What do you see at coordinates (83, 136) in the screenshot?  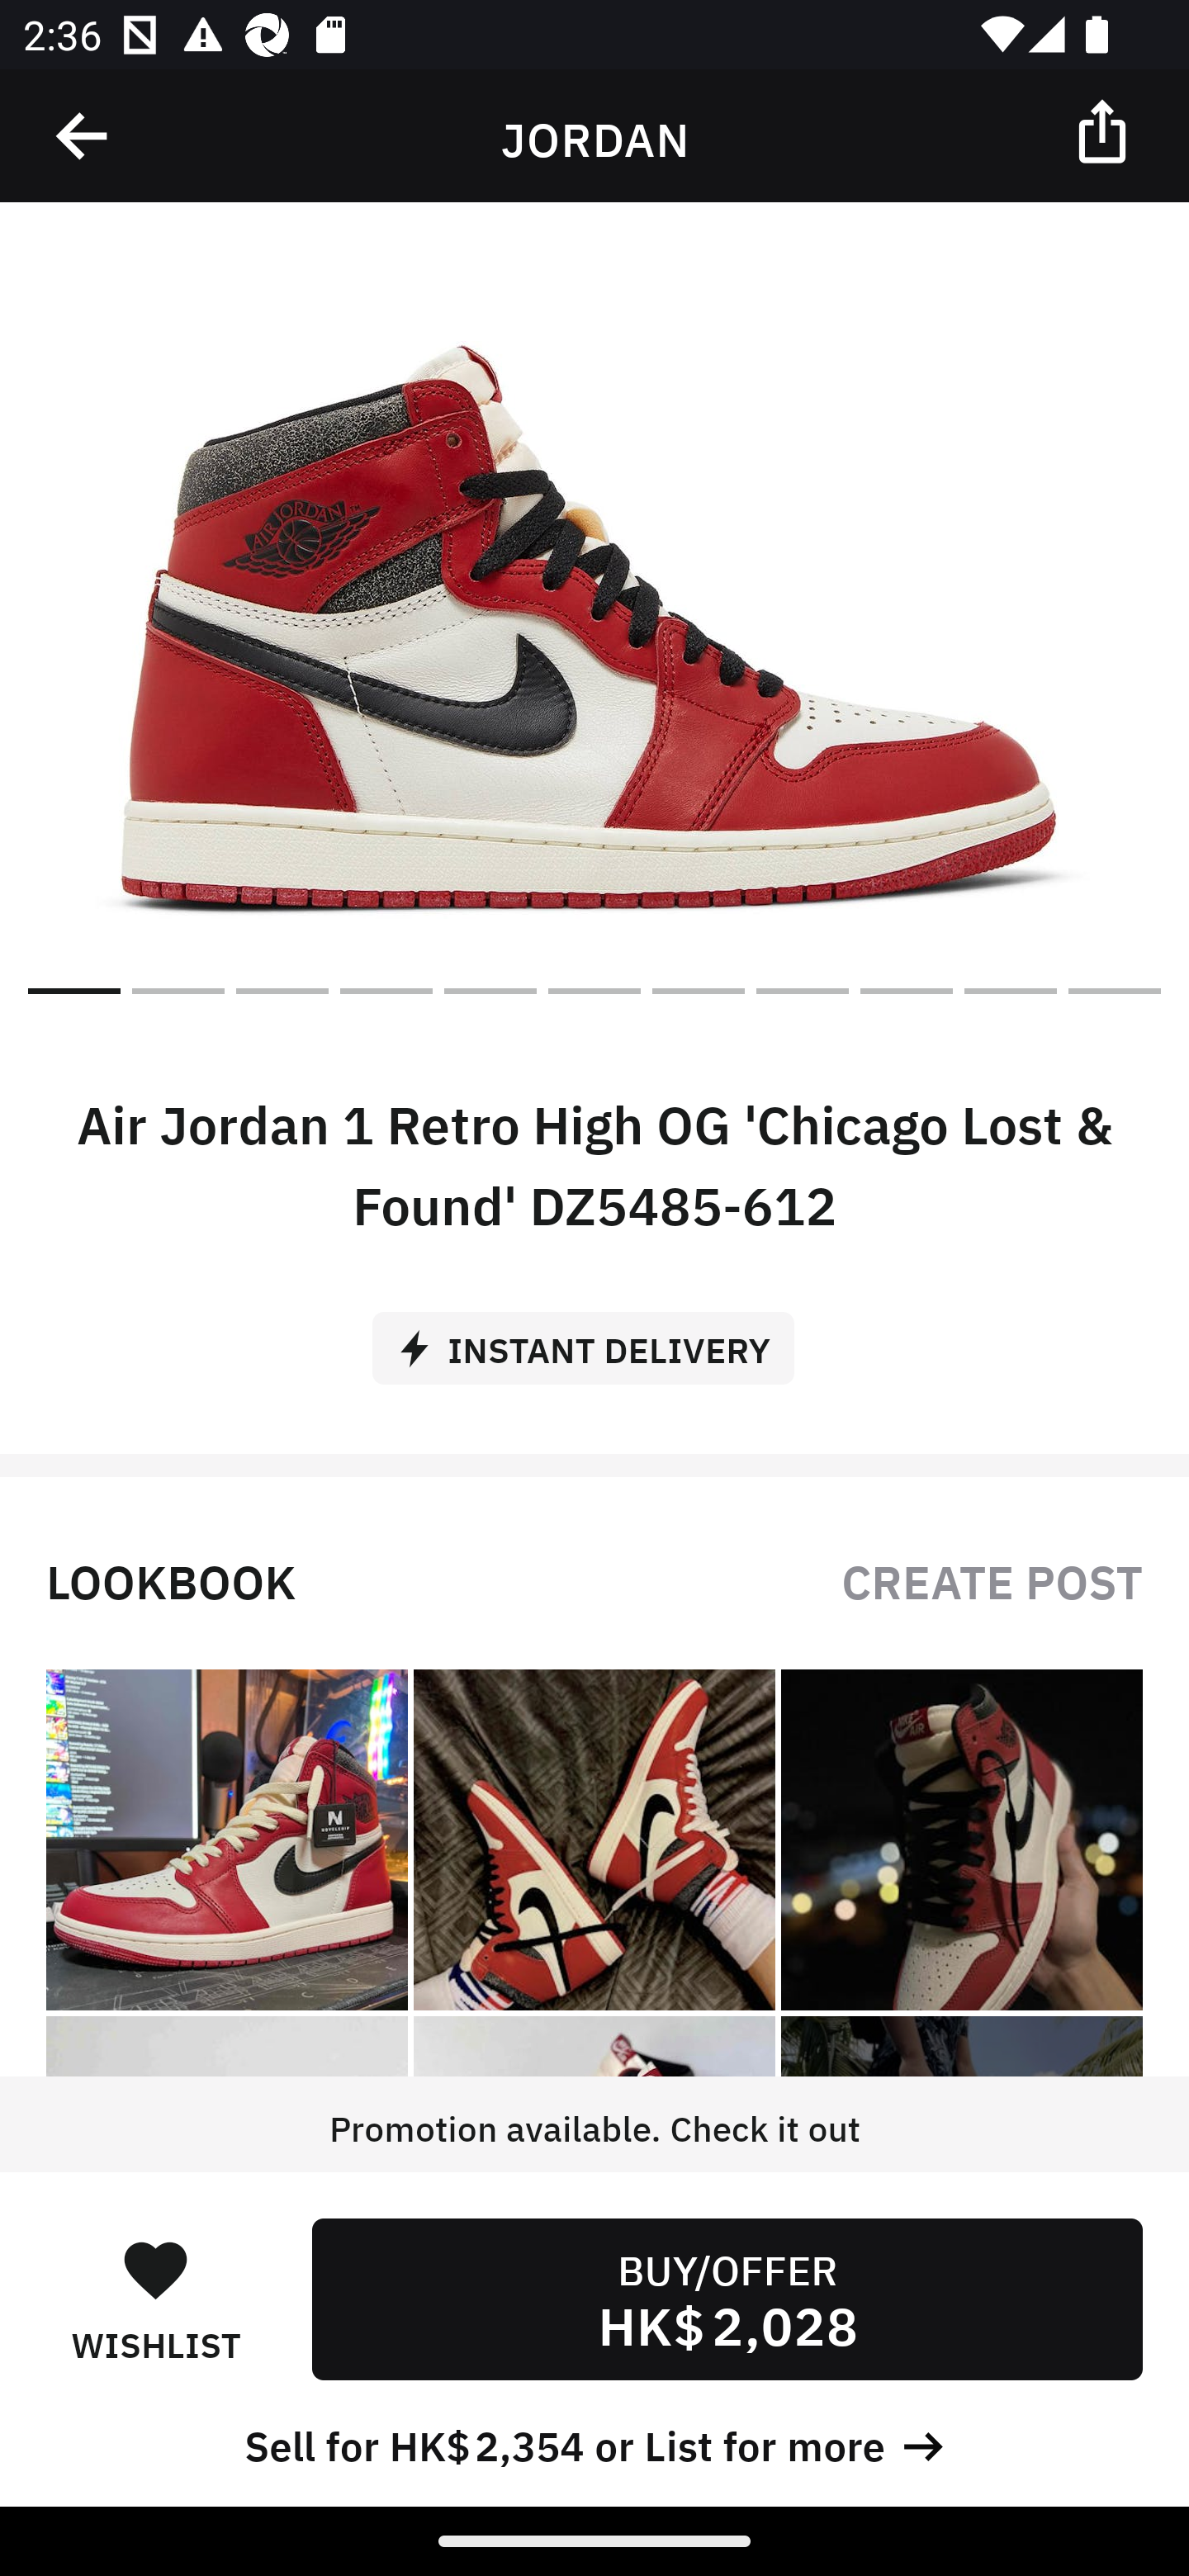 I see `` at bounding box center [83, 136].